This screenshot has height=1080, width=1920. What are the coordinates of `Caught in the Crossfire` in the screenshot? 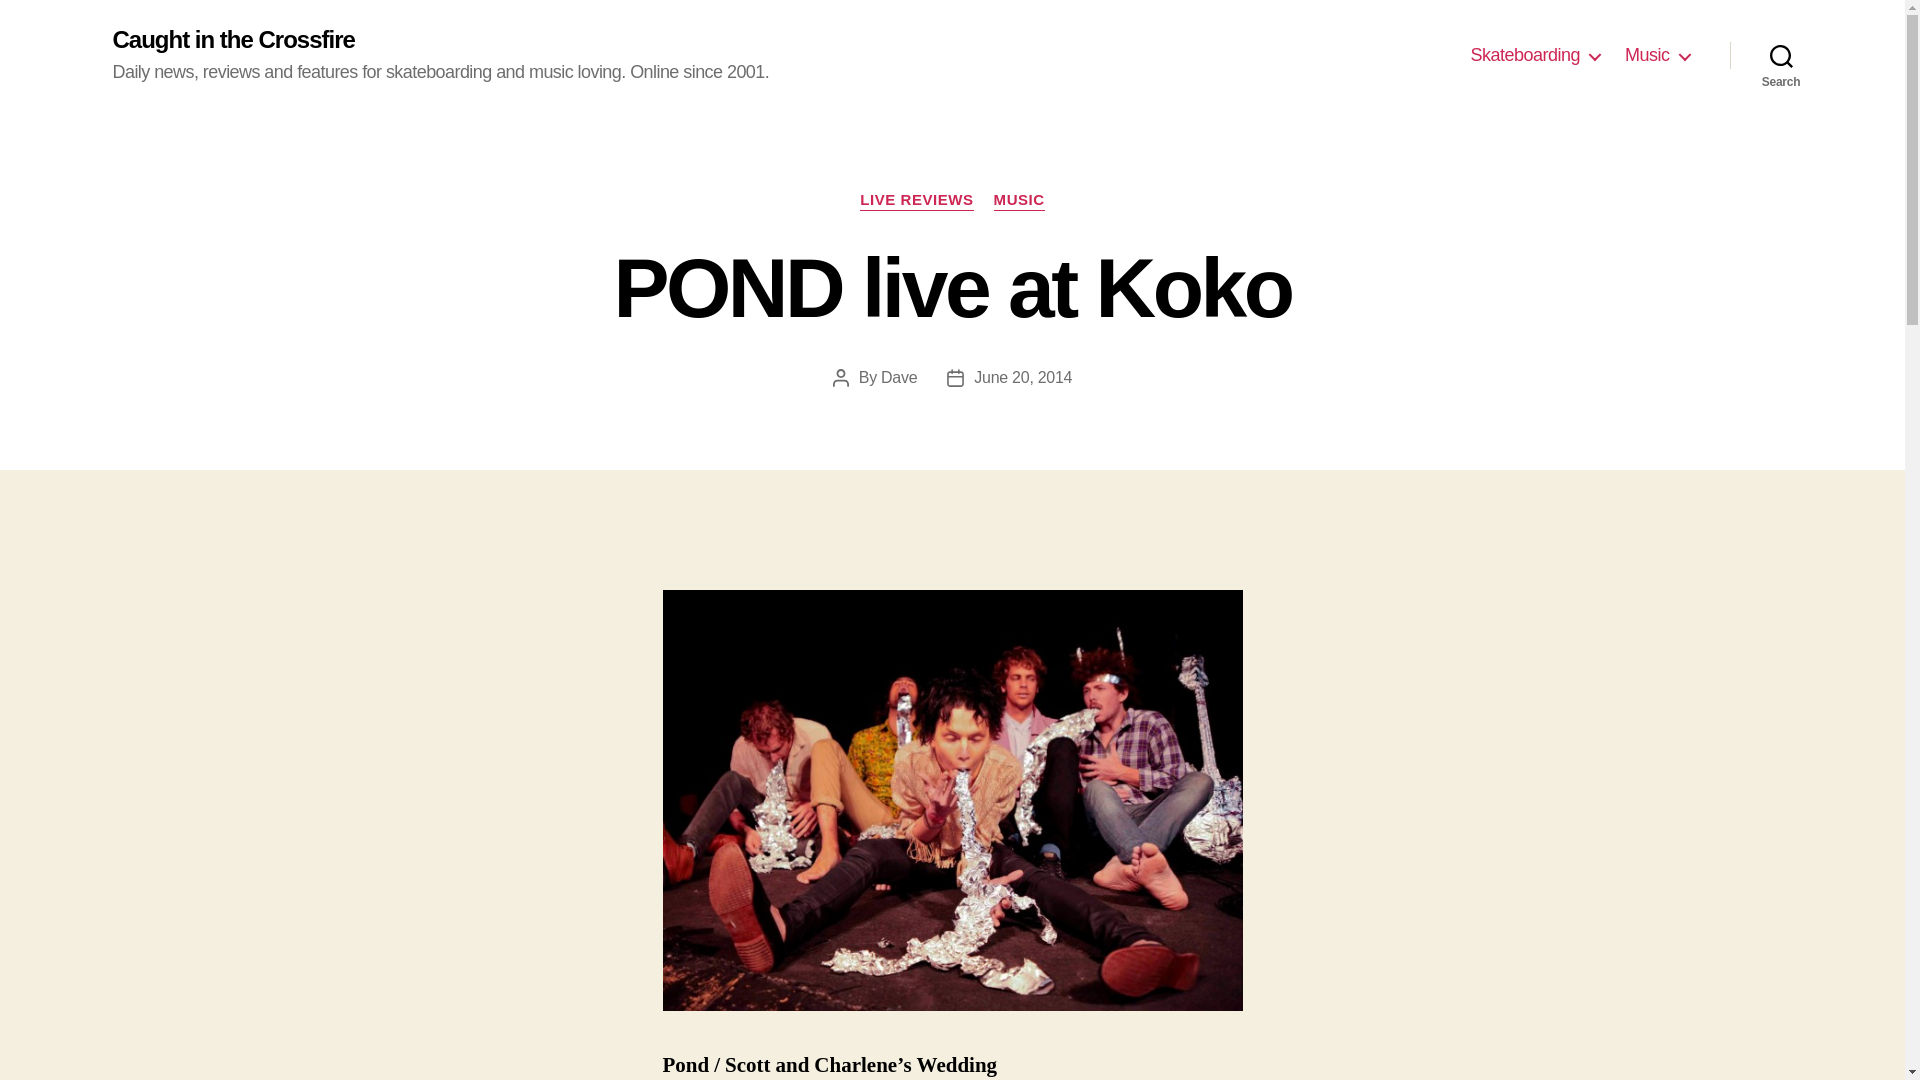 It's located at (232, 40).